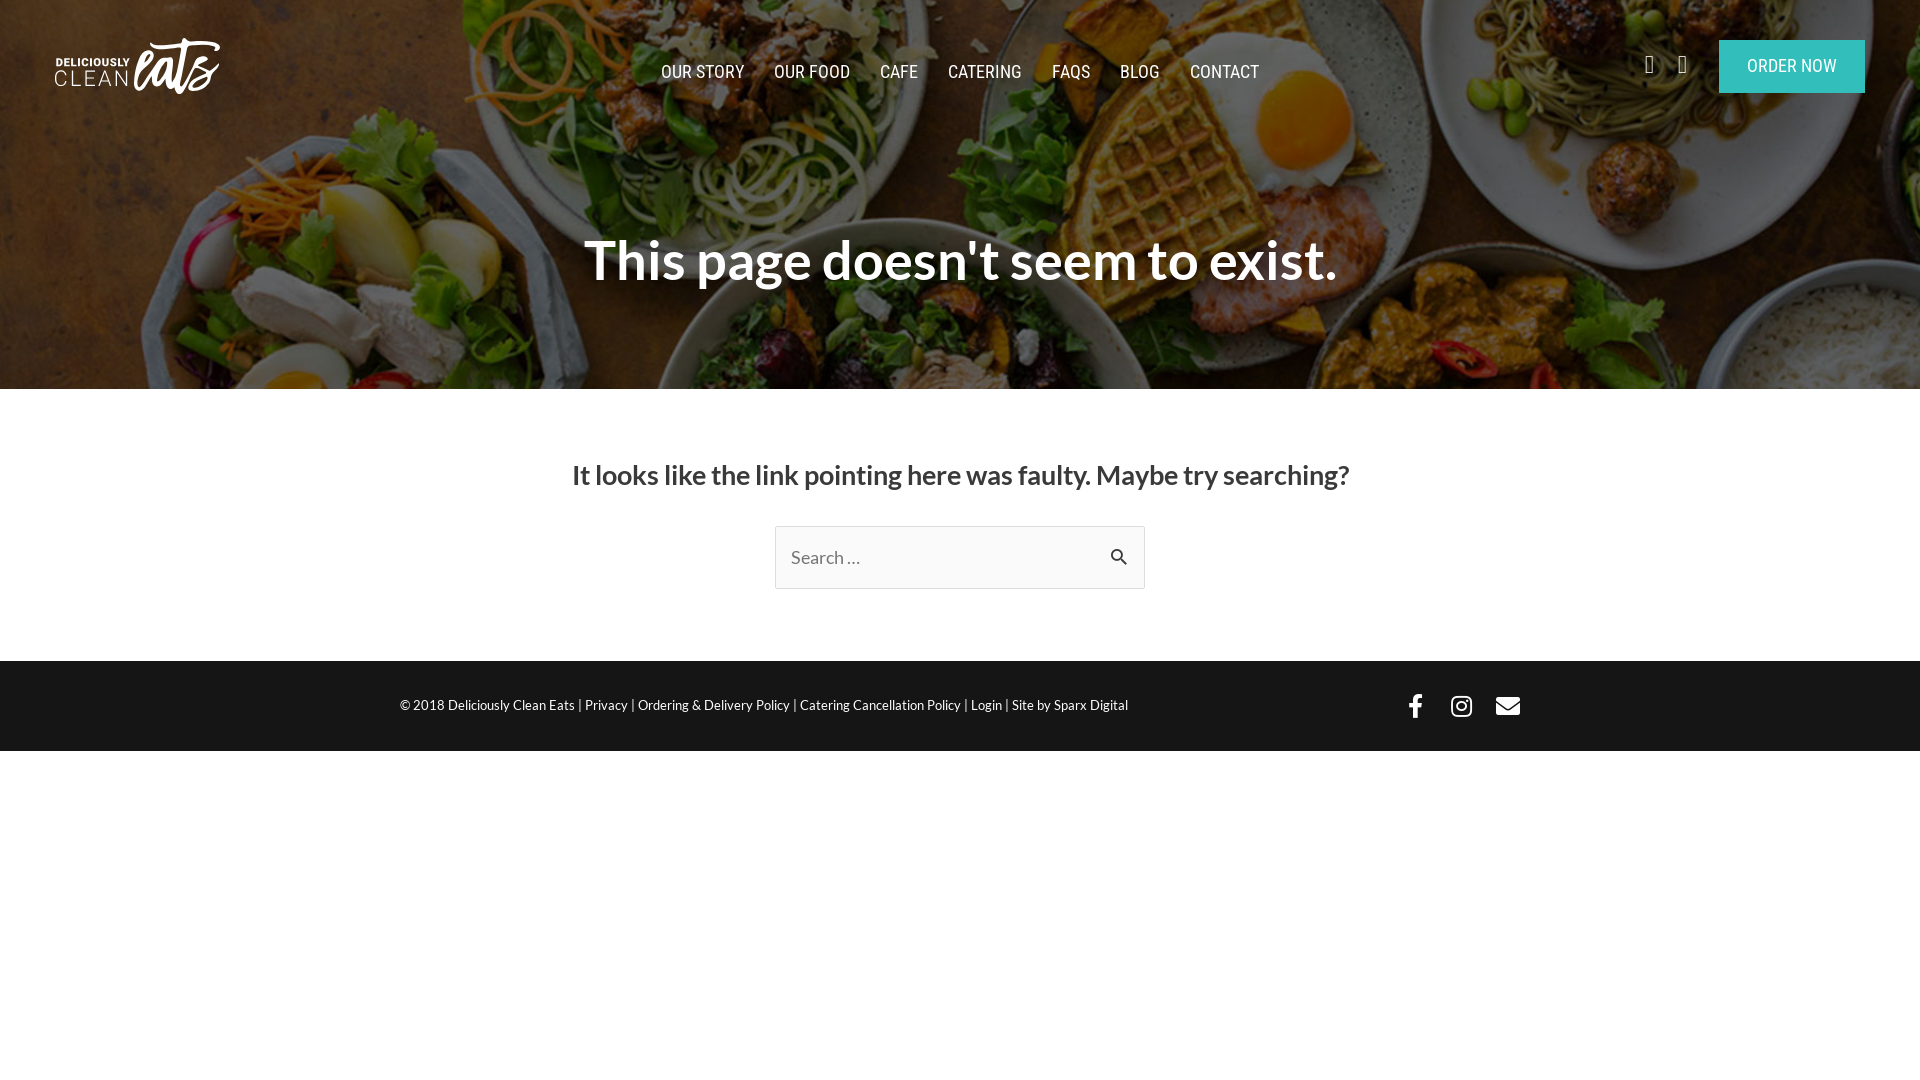  I want to click on Search, so click(1122, 556).